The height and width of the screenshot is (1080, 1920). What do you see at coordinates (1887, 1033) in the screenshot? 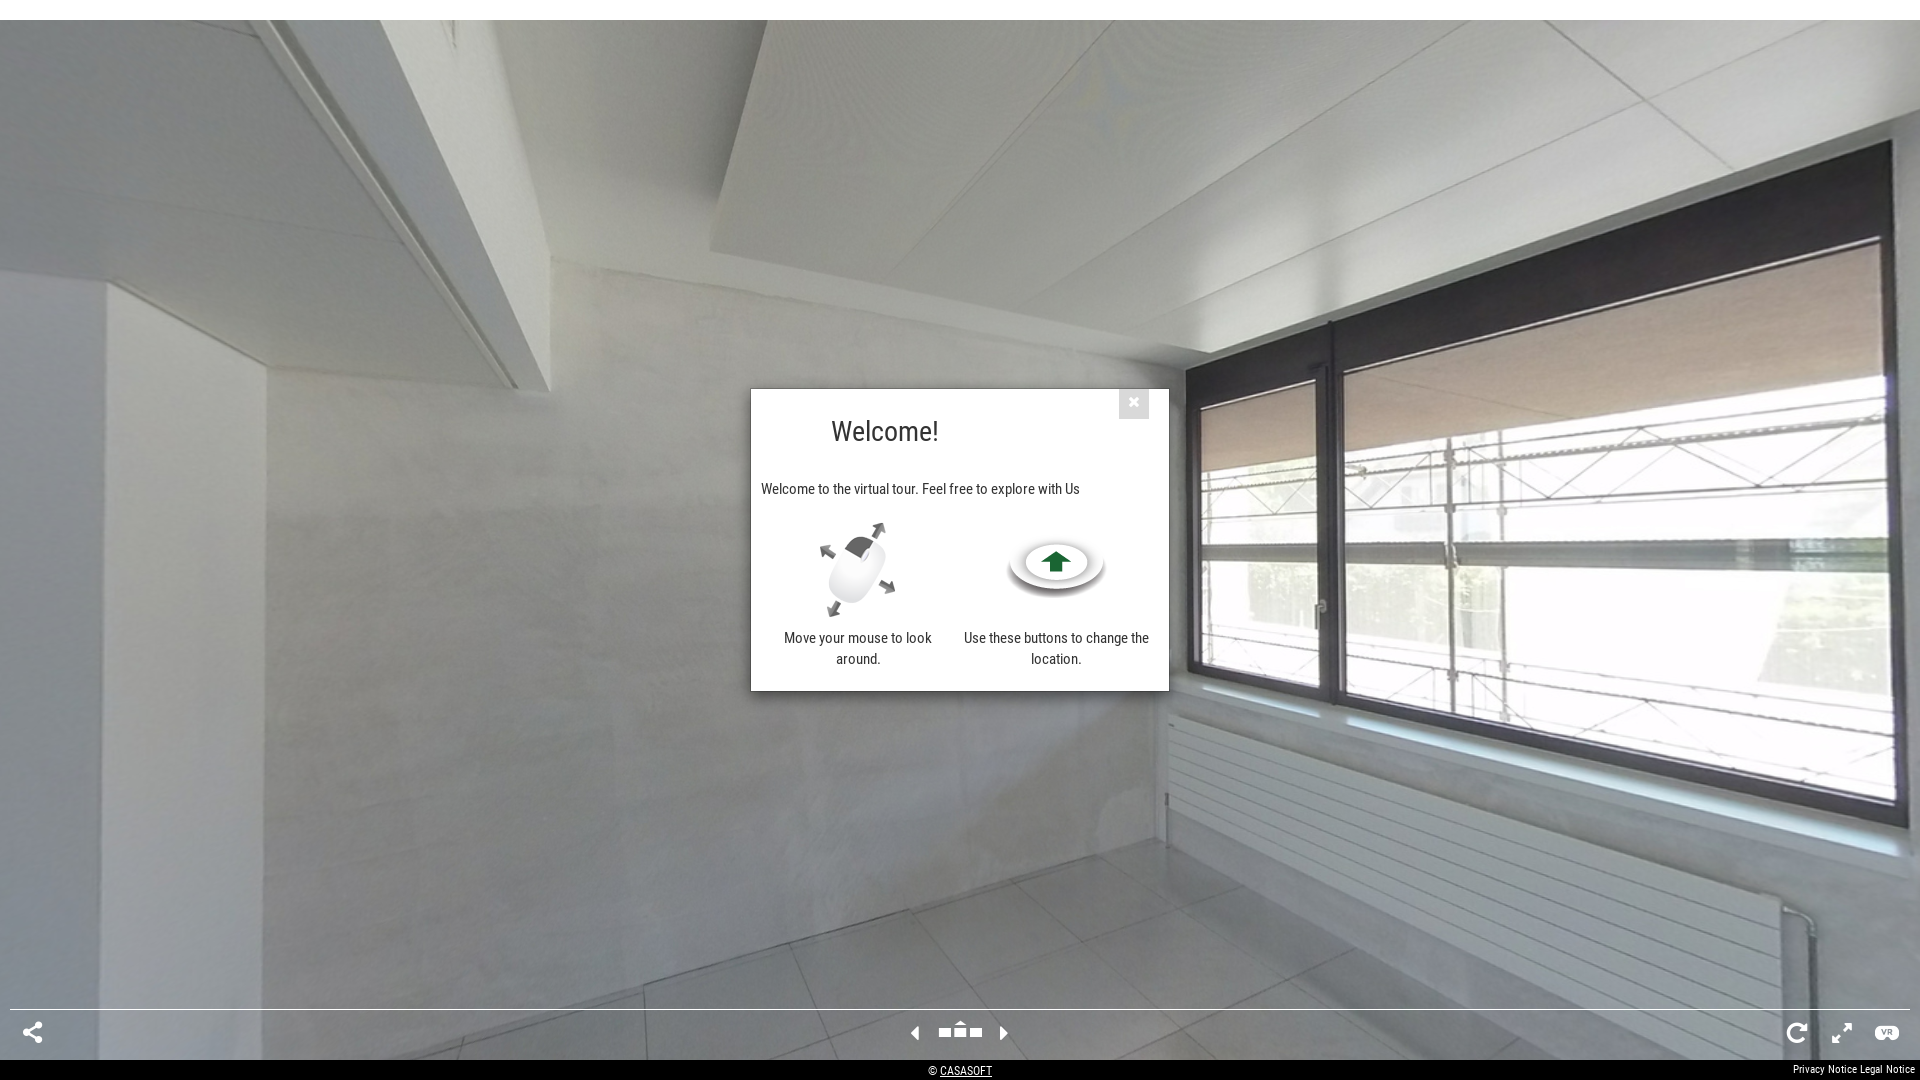
I see `Virtual Reality Mode` at bounding box center [1887, 1033].